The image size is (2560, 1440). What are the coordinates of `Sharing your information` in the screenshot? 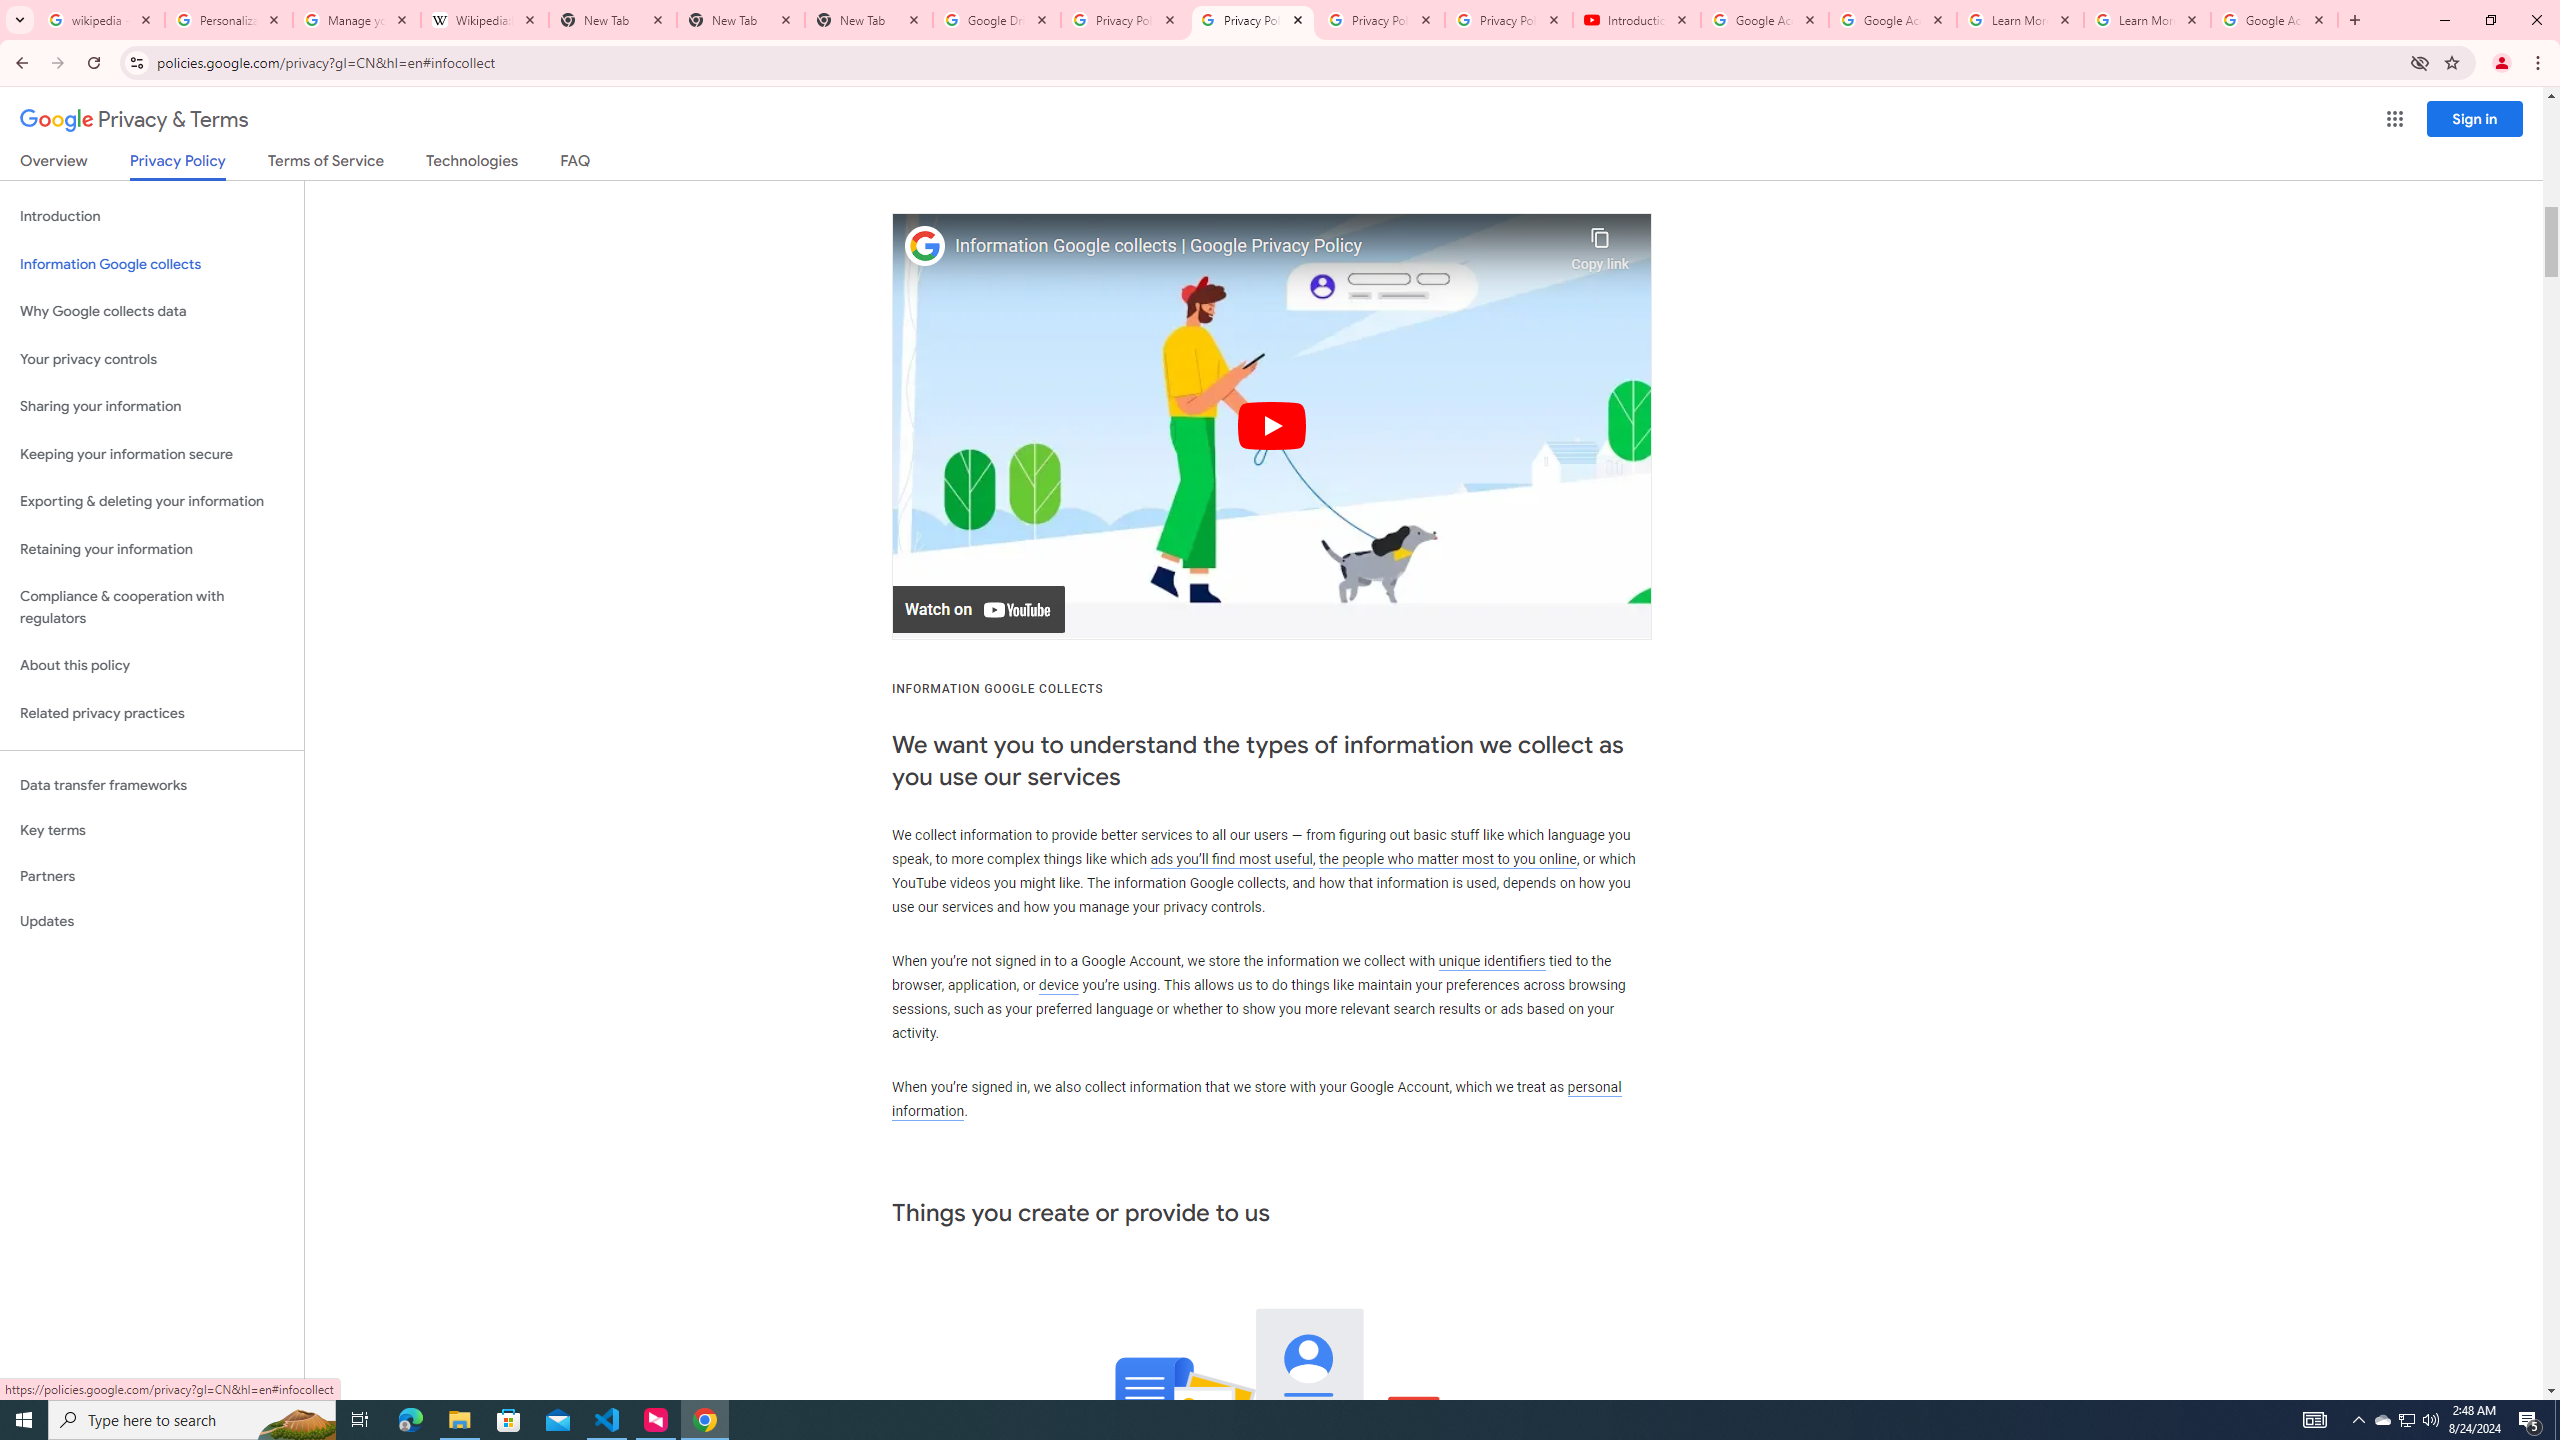 It's located at (152, 406).